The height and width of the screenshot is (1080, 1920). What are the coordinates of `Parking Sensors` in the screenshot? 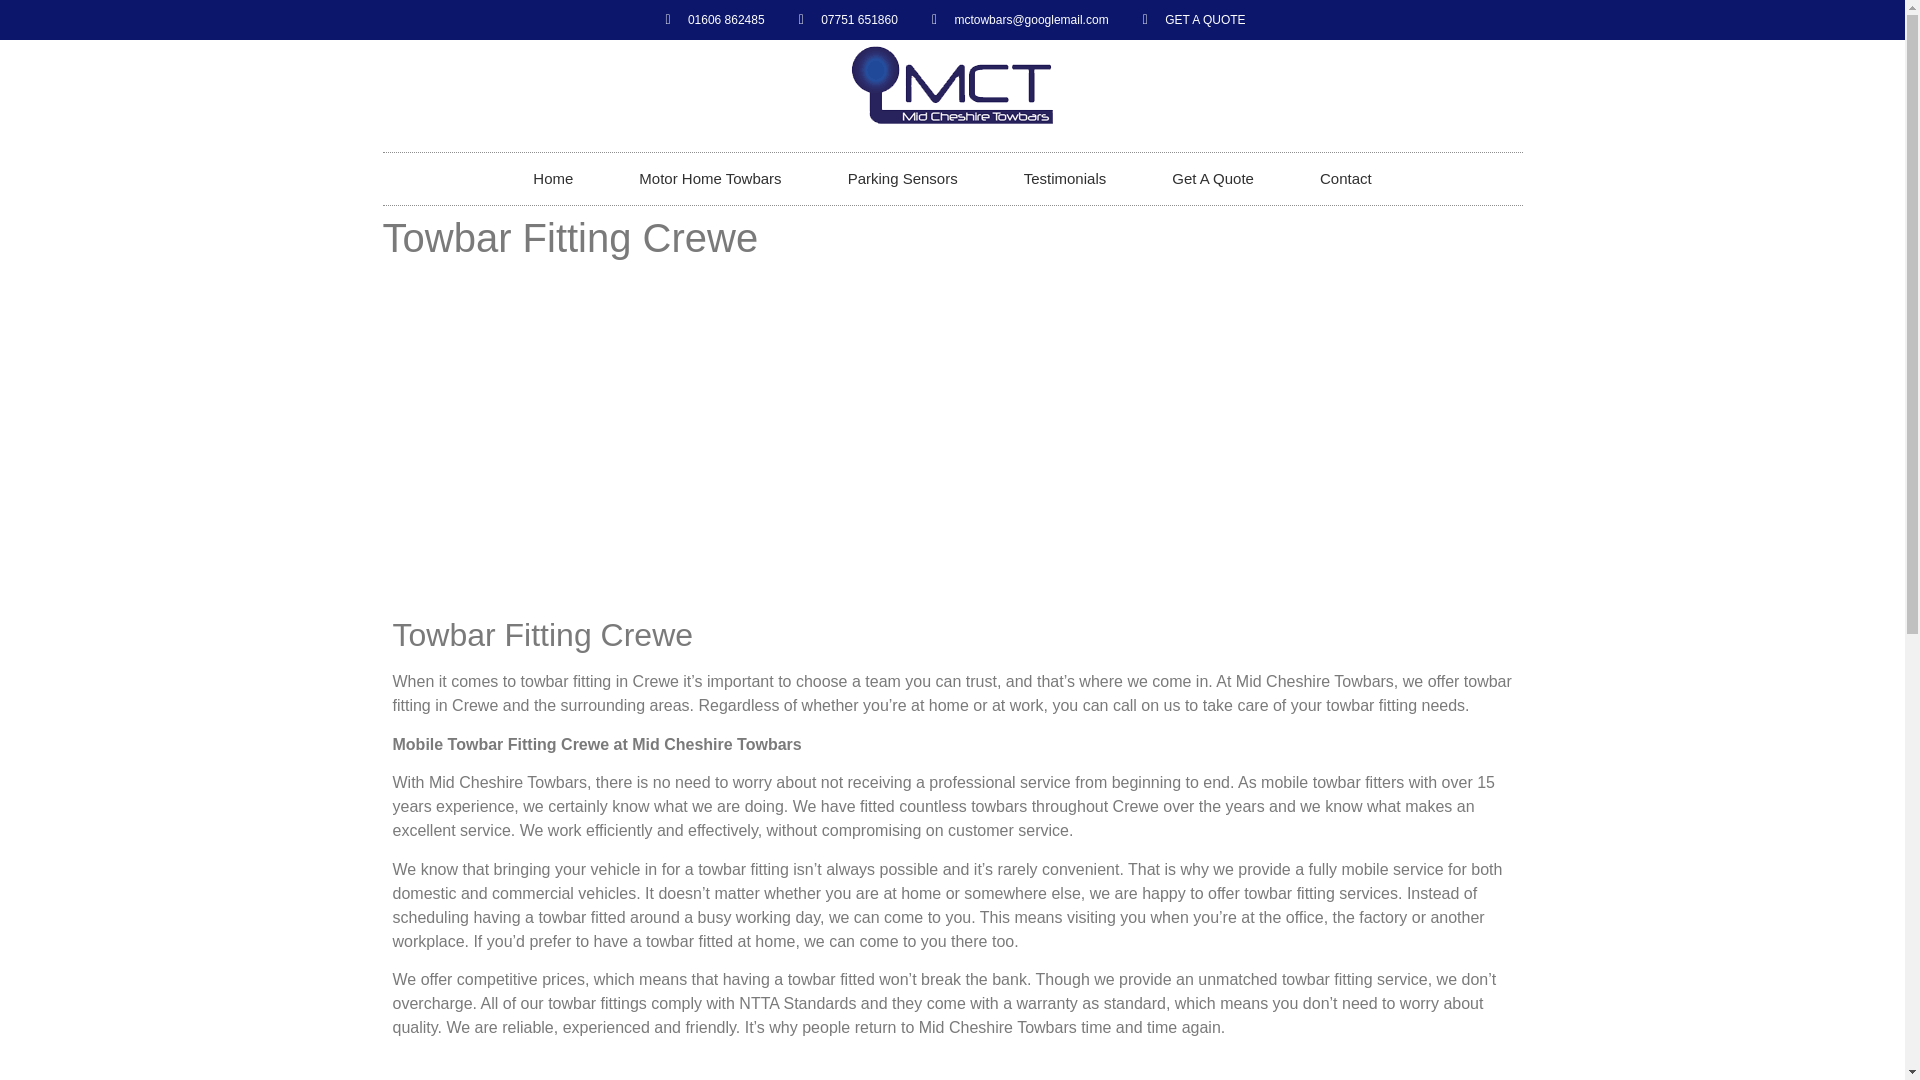 It's located at (902, 179).